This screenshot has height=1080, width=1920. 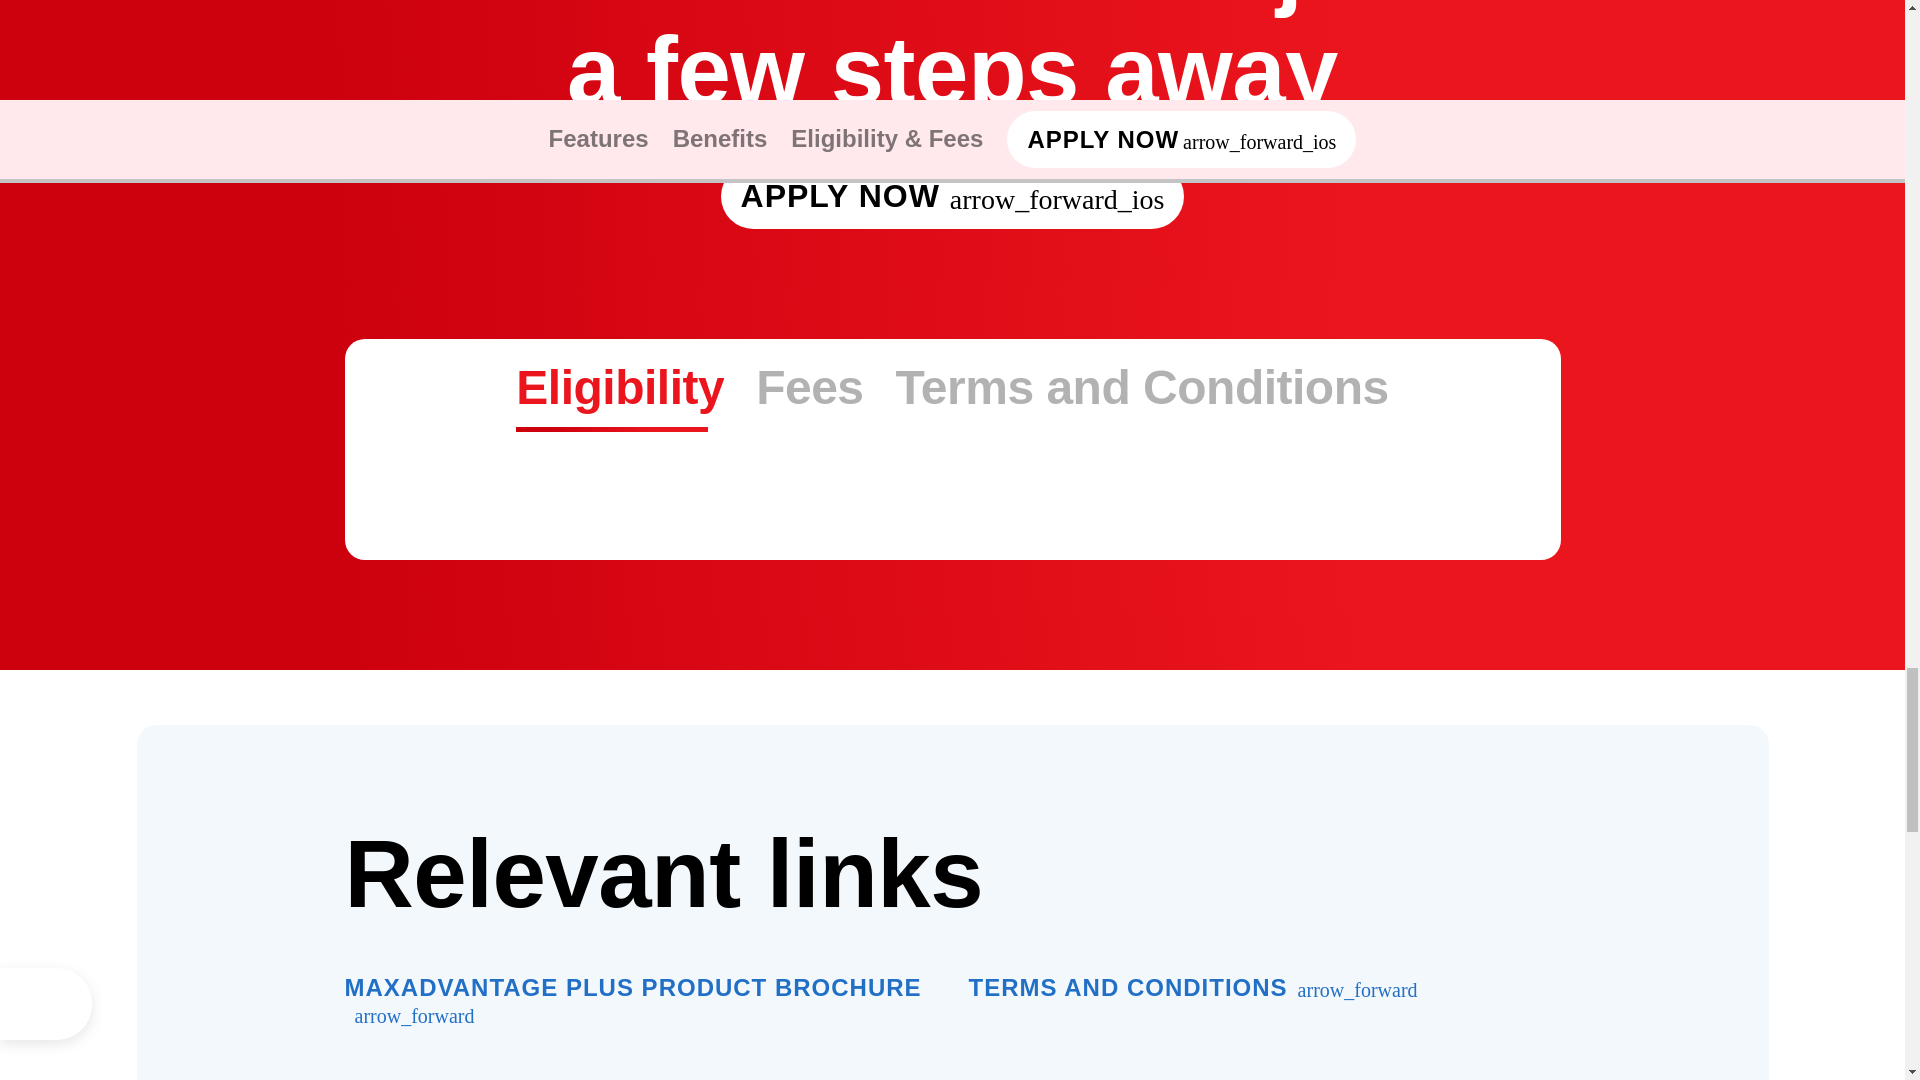 I want to click on MaxAdvantage Plus Product Brochure, so click(x=640, y=1002).